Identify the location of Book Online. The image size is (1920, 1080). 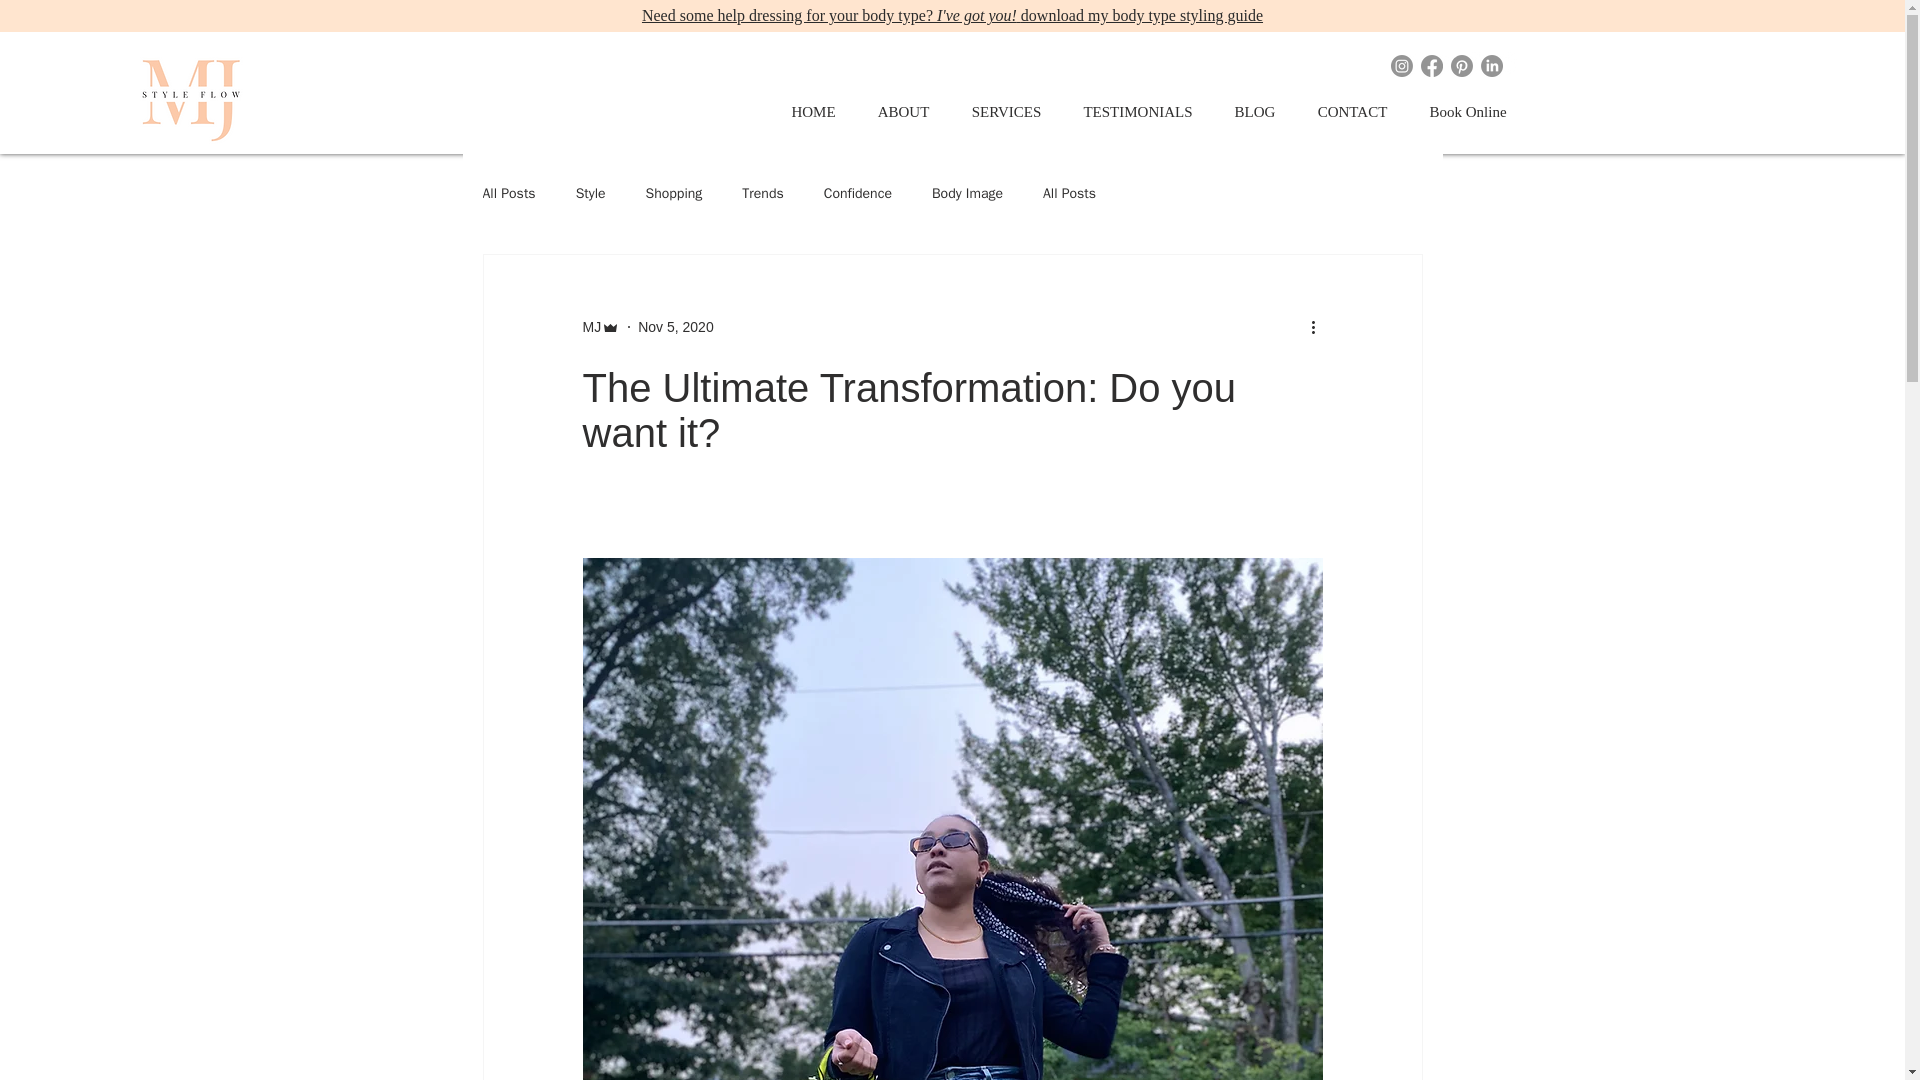
(1466, 112).